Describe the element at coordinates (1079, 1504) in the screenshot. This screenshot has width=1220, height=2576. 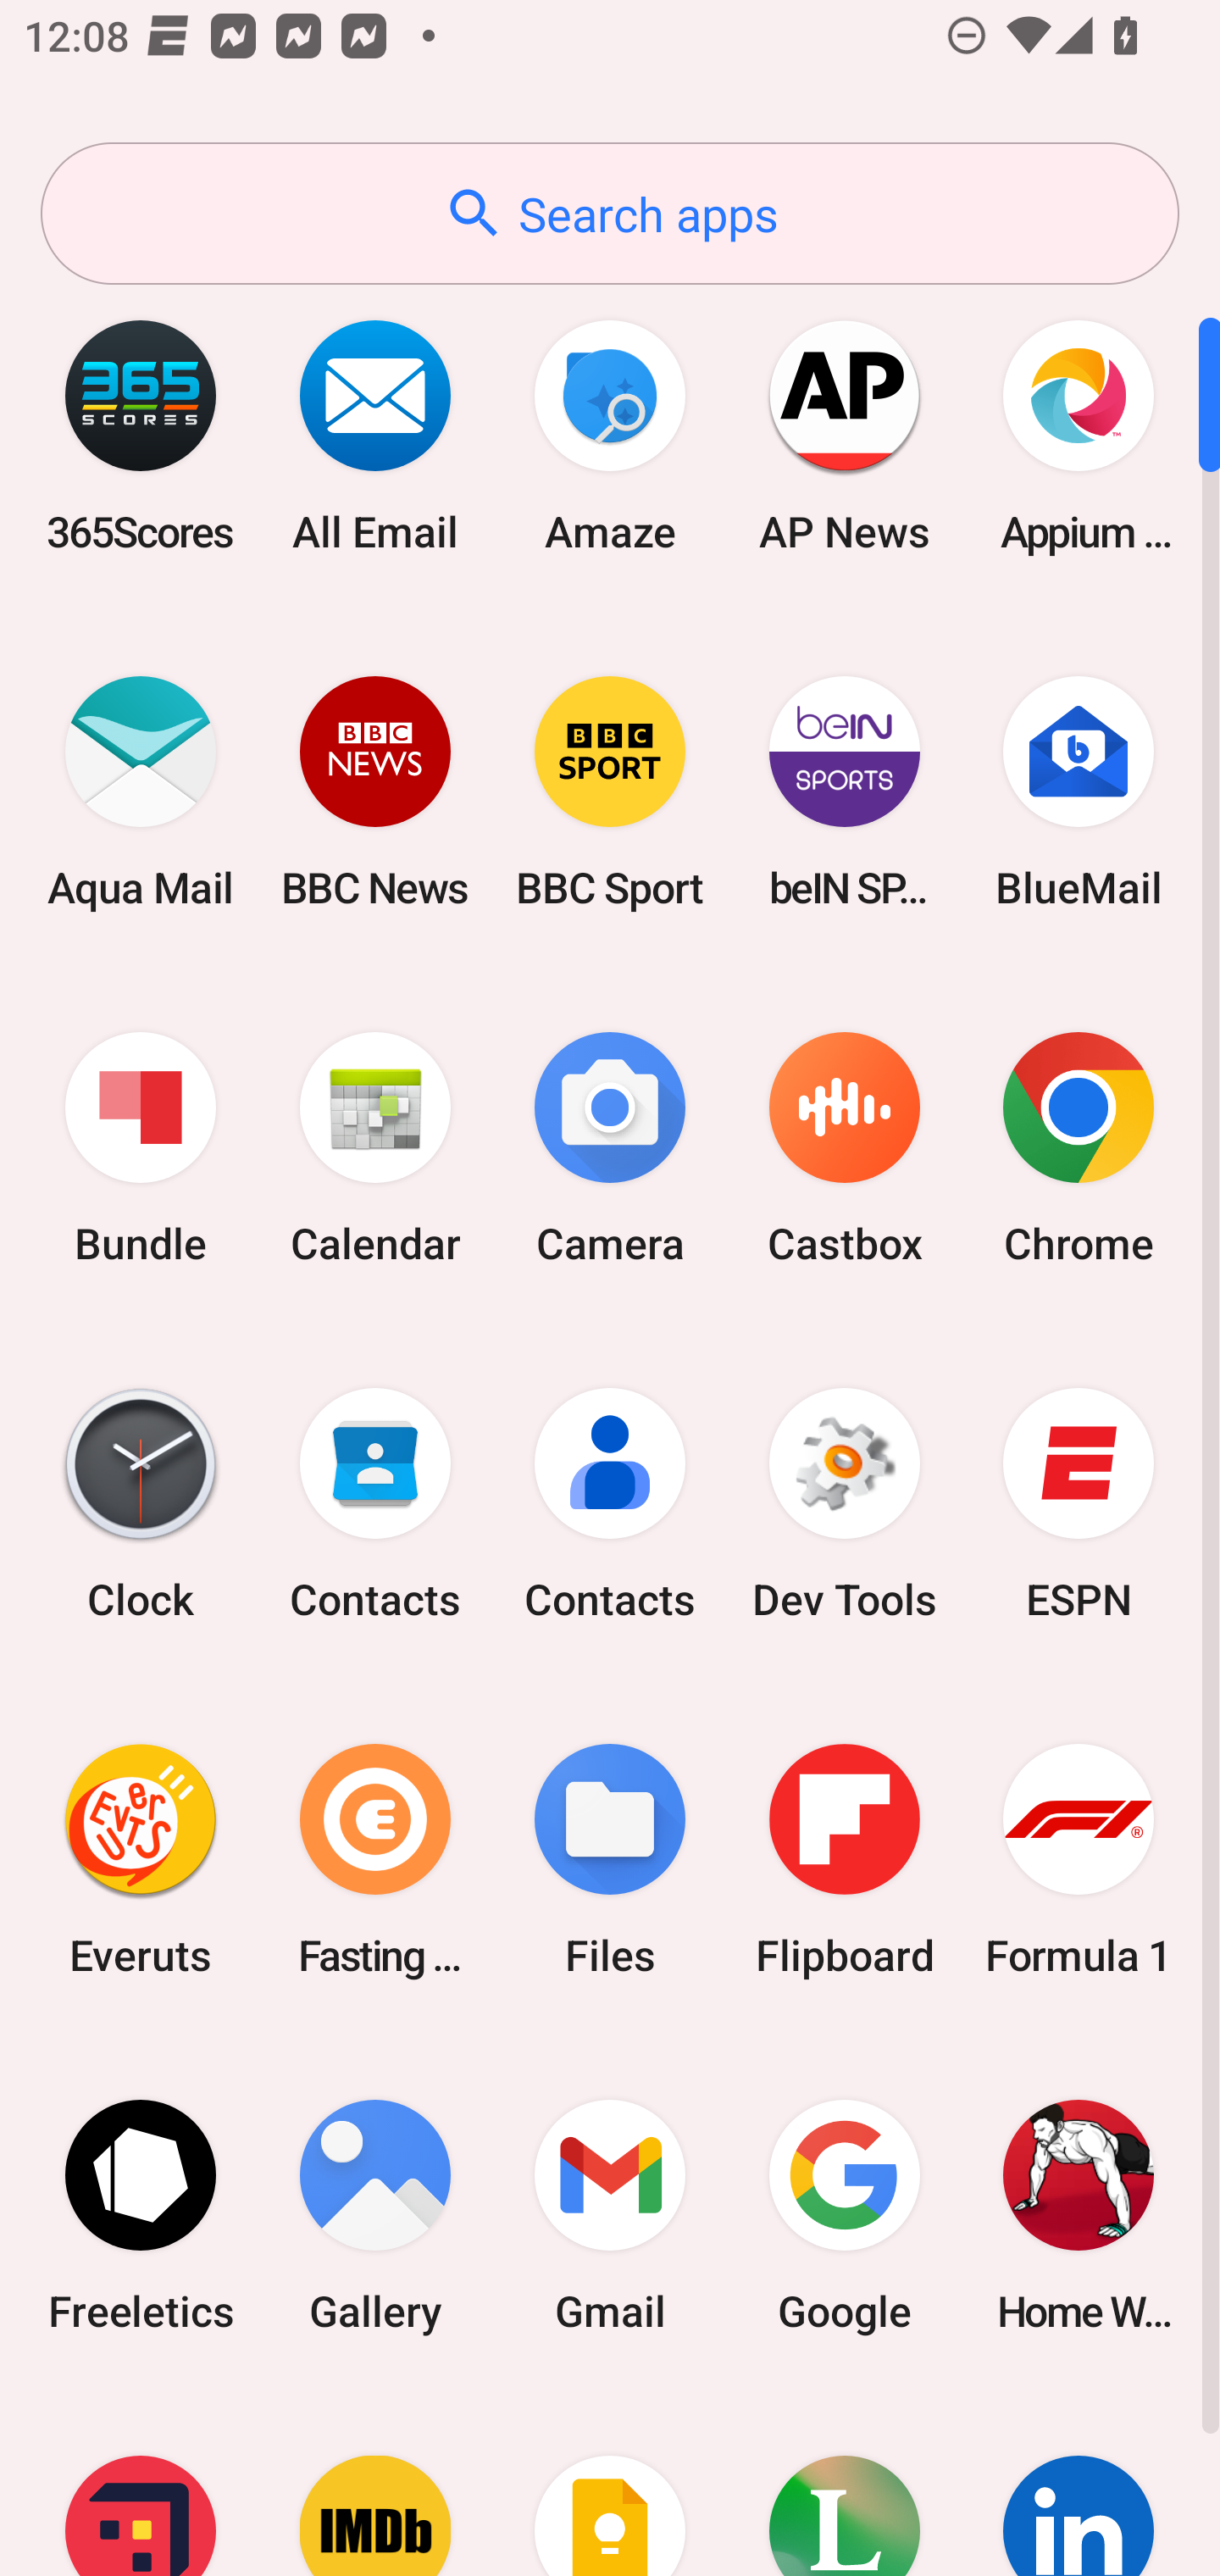
I see `ESPN` at that location.